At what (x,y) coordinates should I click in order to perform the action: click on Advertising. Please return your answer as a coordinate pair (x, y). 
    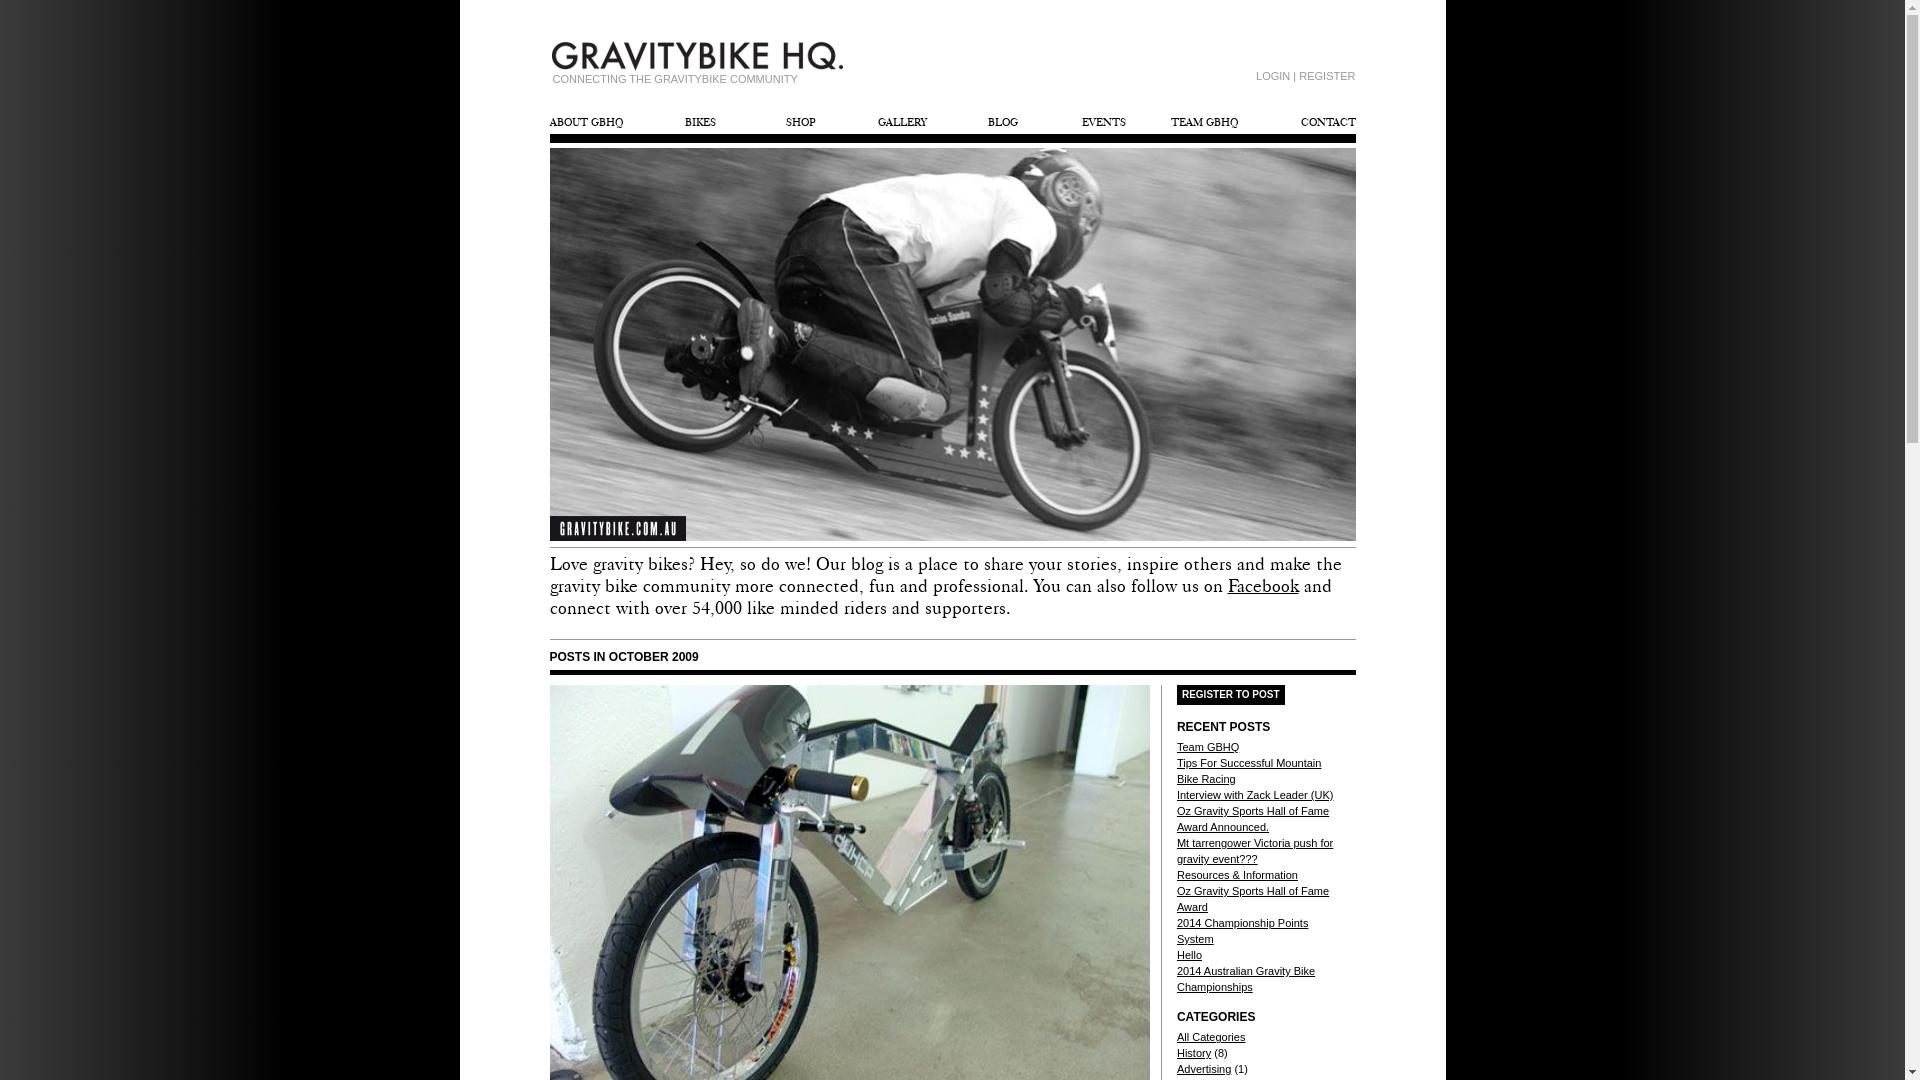
    Looking at the image, I should click on (1204, 1069).